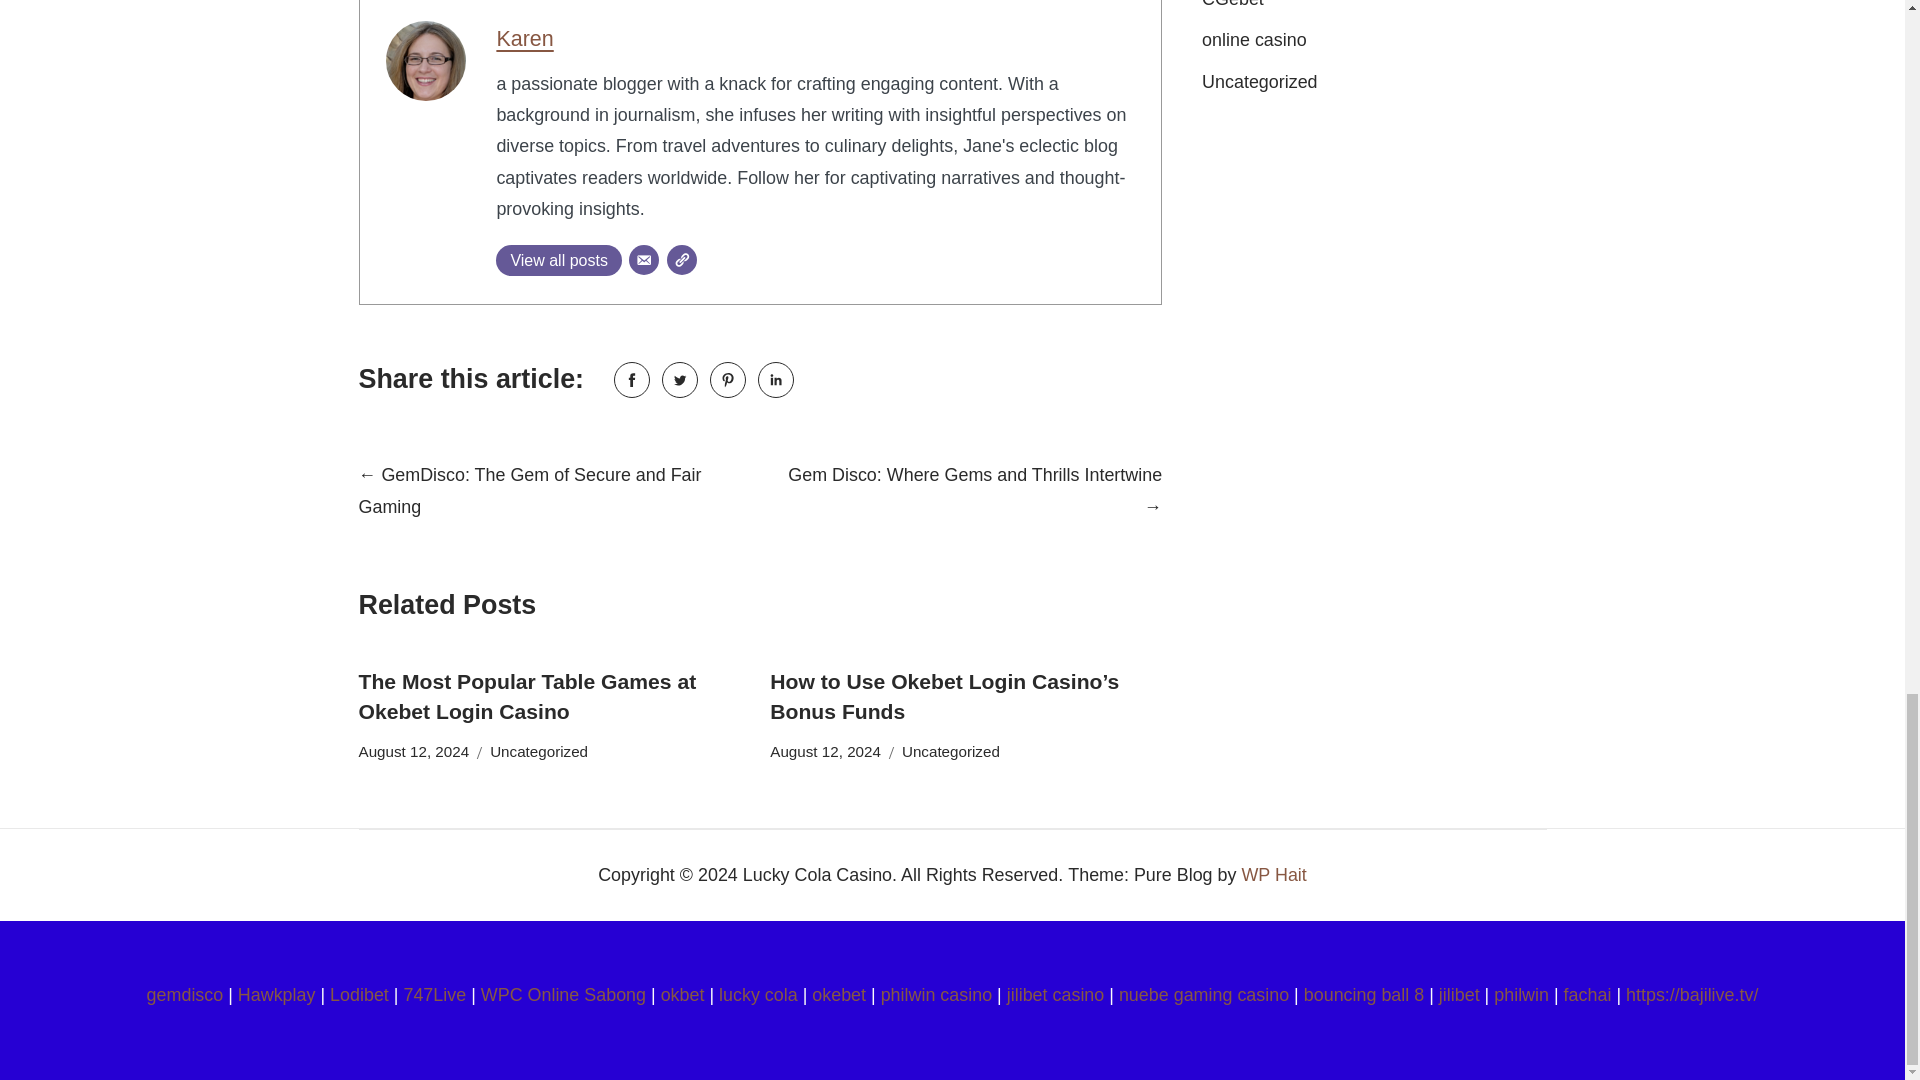  What do you see at coordinates (412, 752) in the screenshot?
I see `August 12, 2024` at bounding box center [412, 752].